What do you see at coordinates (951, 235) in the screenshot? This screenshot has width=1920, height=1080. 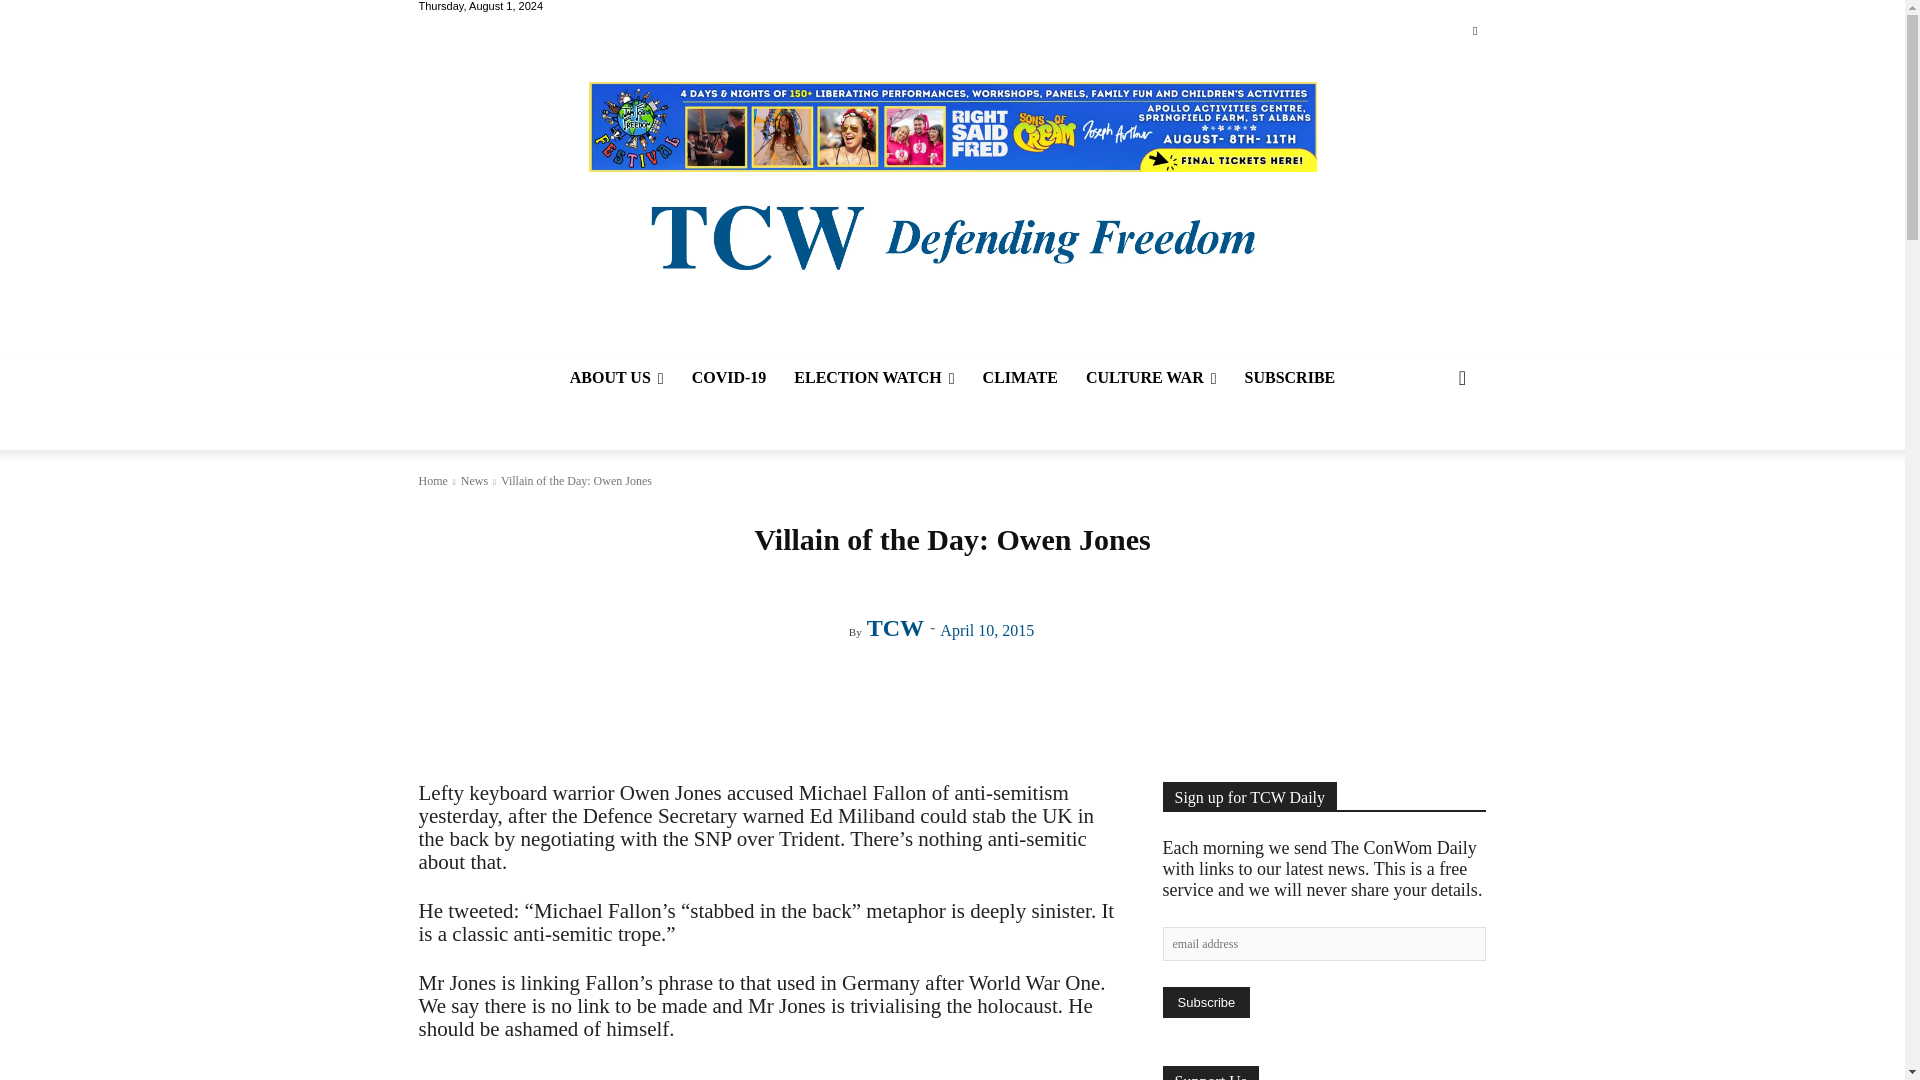 I see `The Conservative Woman` at bounding box center [951, 235].